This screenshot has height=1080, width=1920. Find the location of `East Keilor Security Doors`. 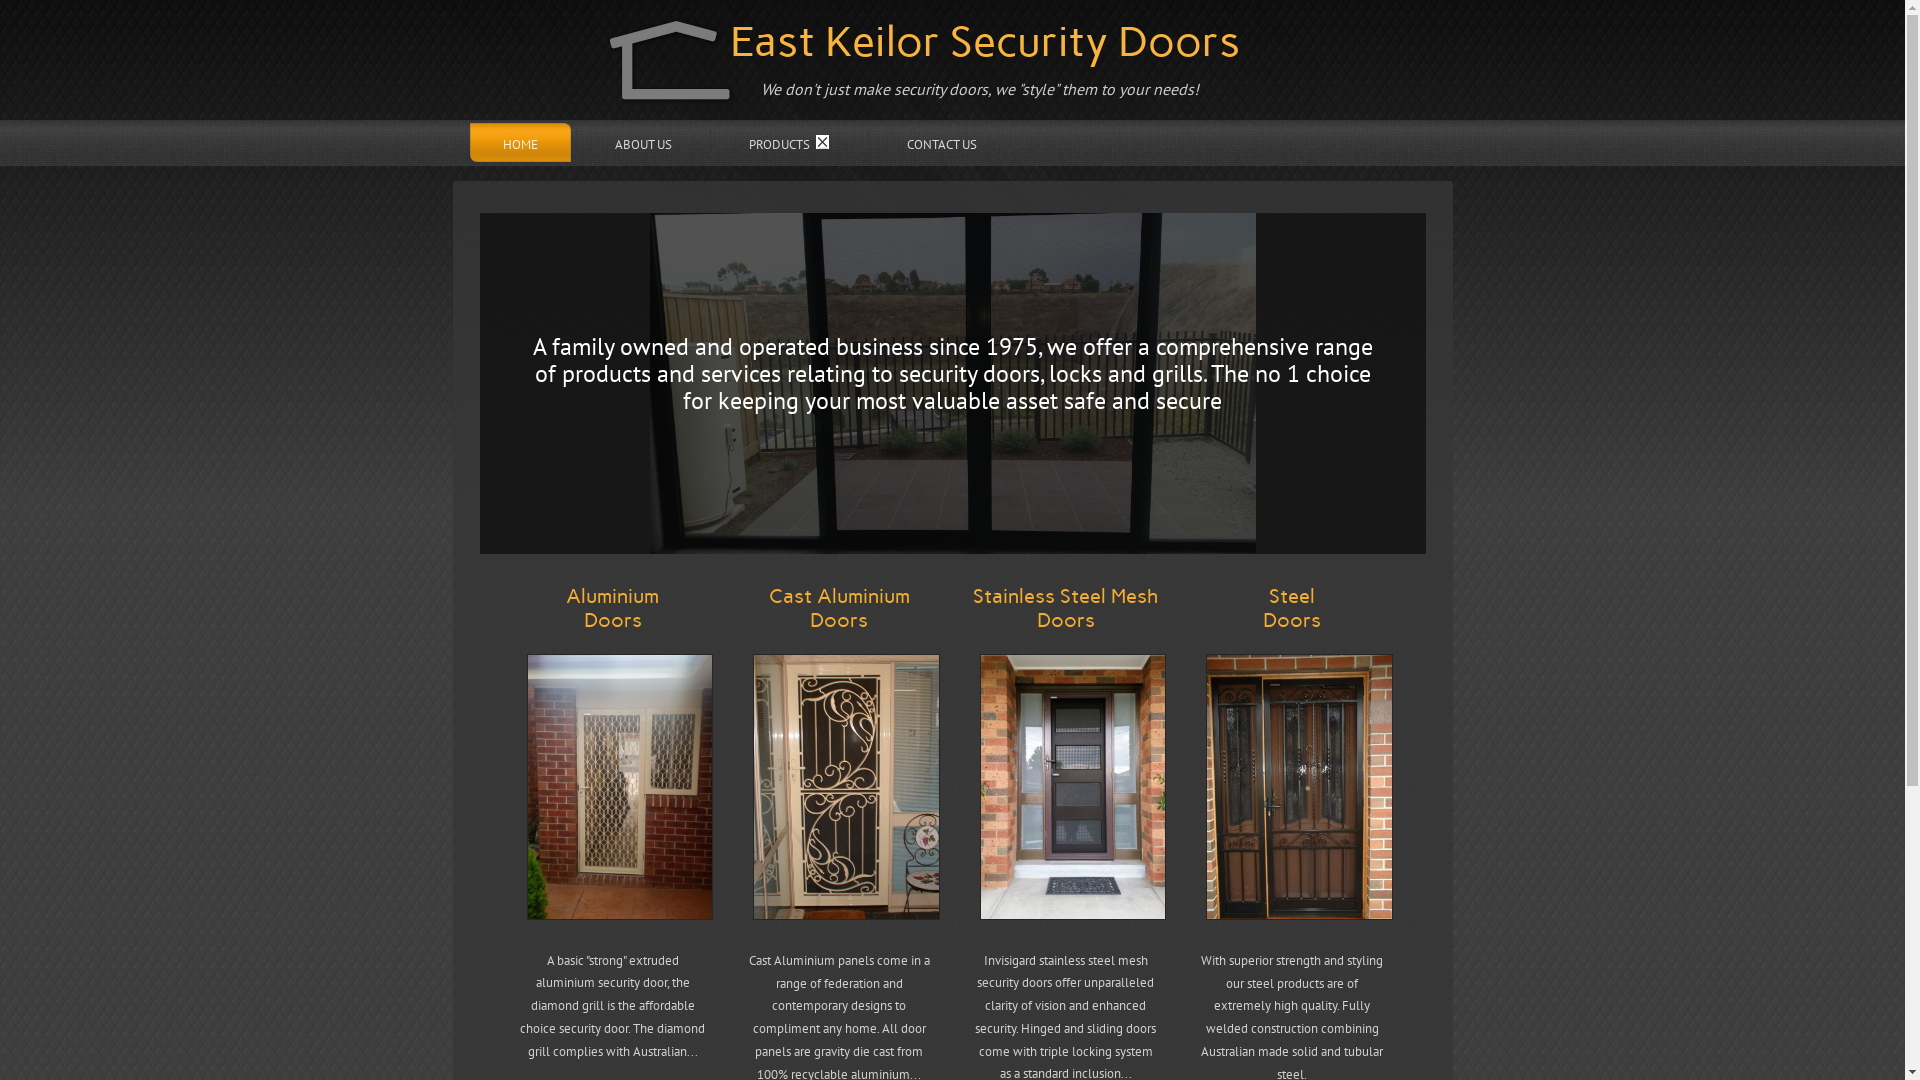

East Keilor Security Doors is located at coordinates (985, 42).